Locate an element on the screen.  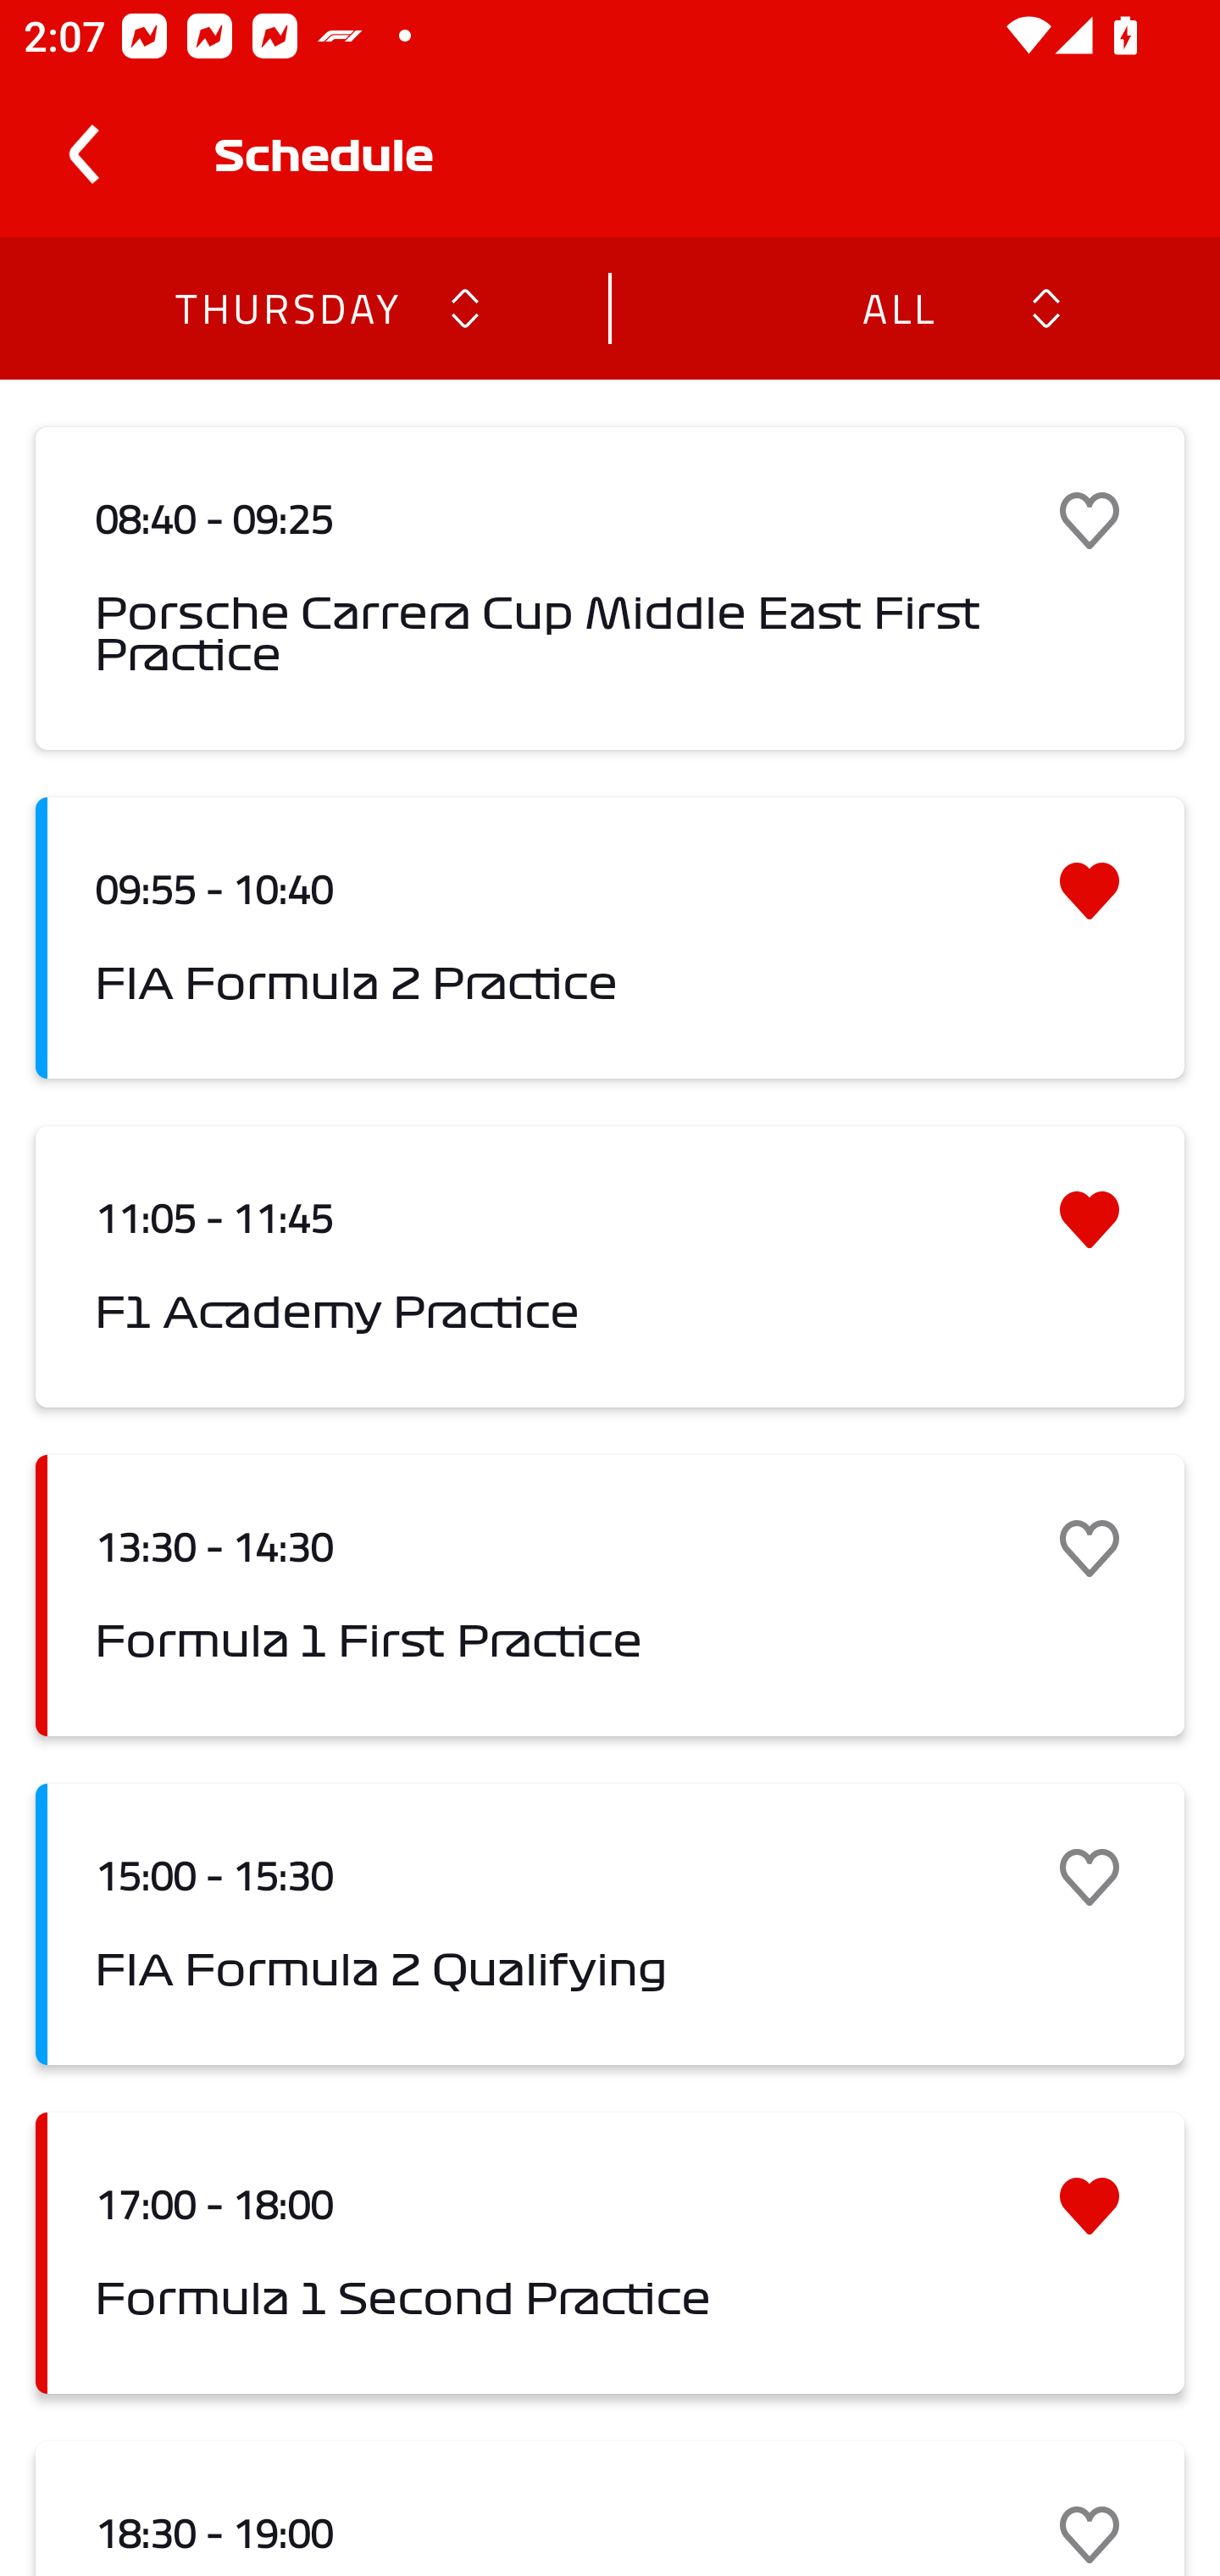
ALL is located at coordinates (897, 307).